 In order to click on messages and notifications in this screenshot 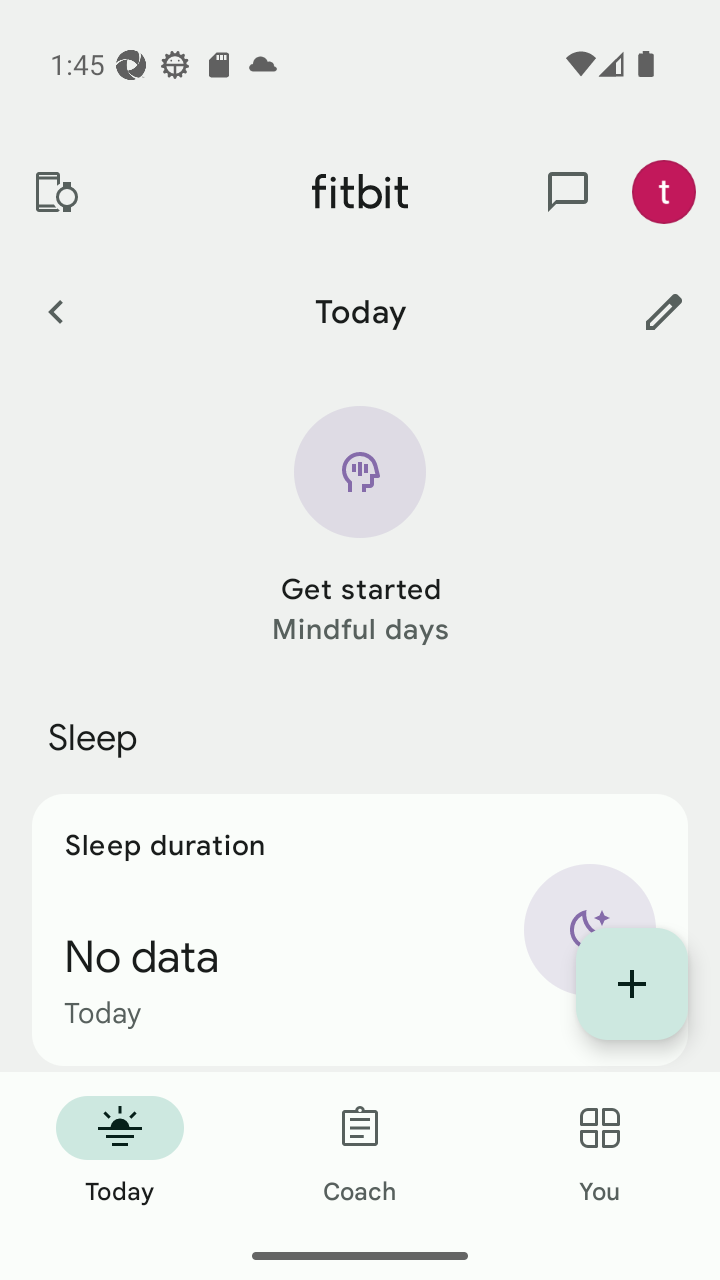, I will do `click(568, 192)`.